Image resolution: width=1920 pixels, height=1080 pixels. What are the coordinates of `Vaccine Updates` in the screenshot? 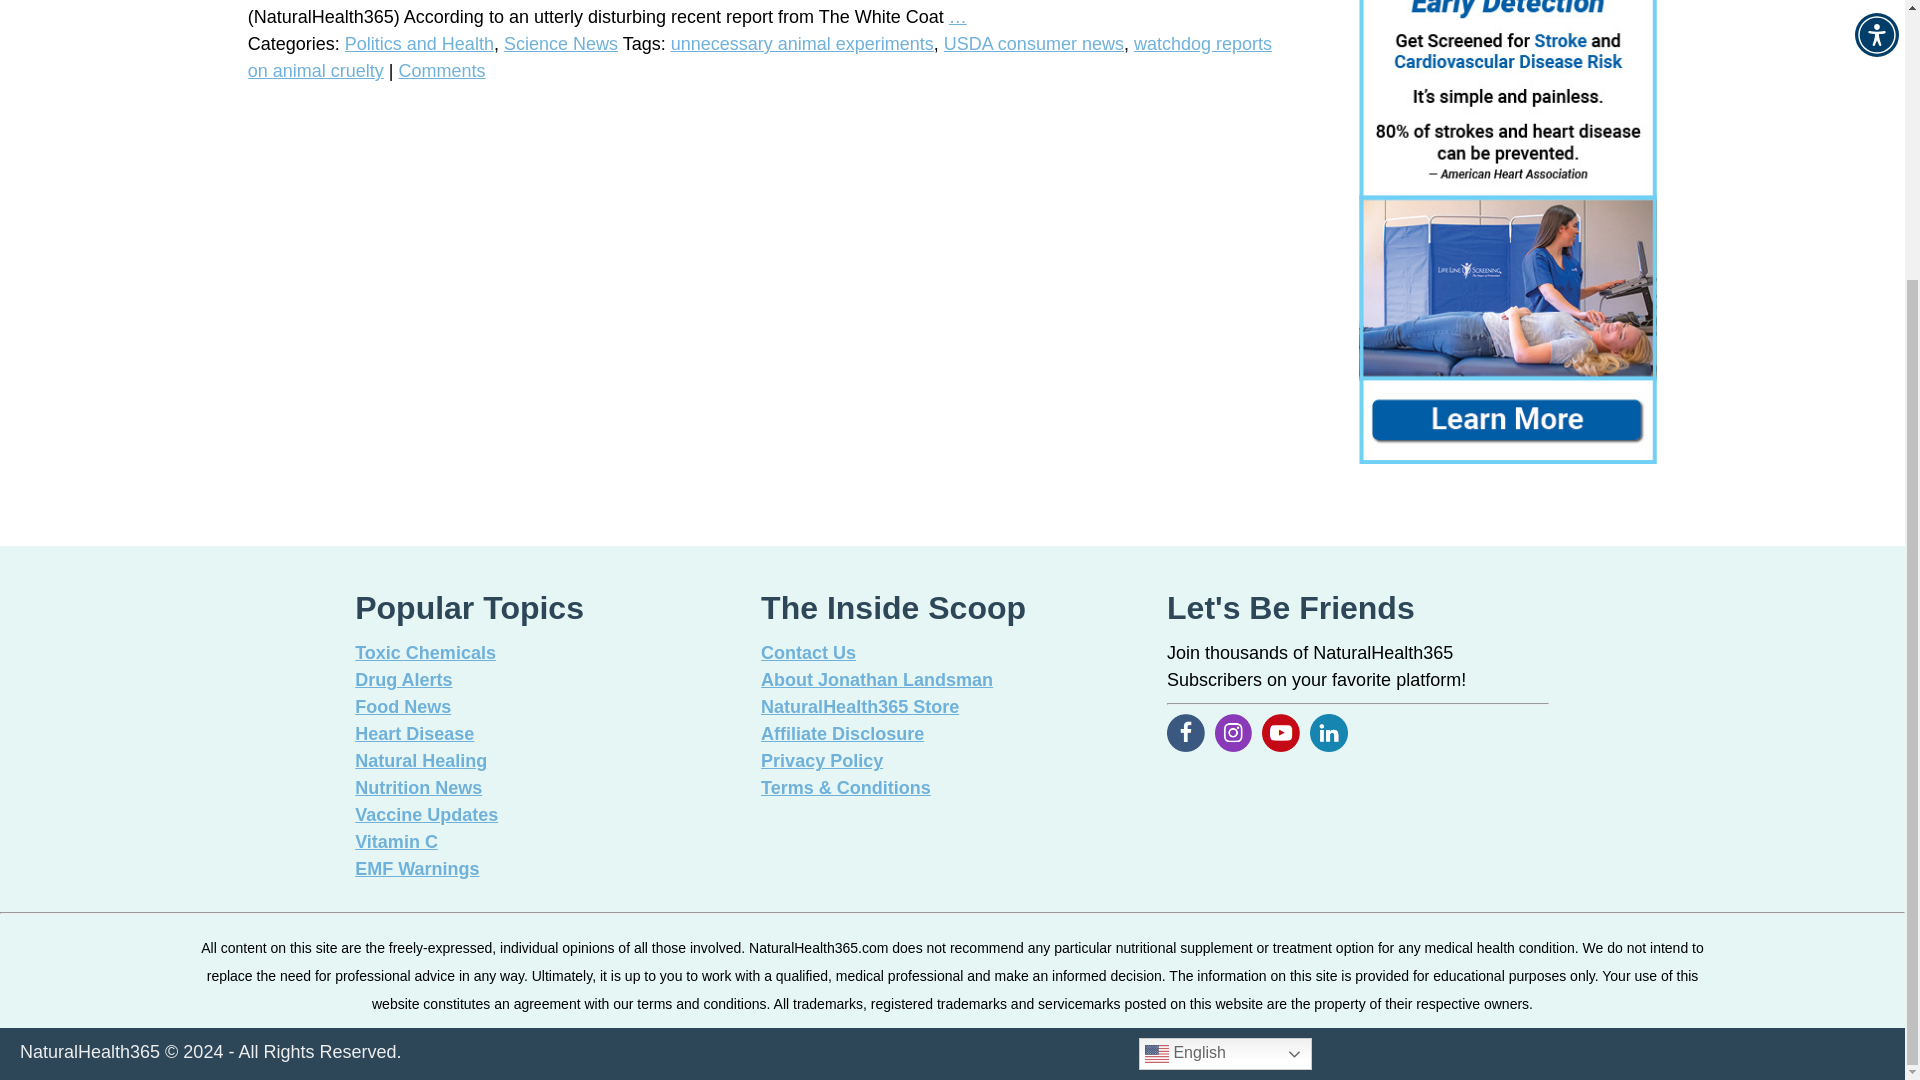 It's located at (426, 814).